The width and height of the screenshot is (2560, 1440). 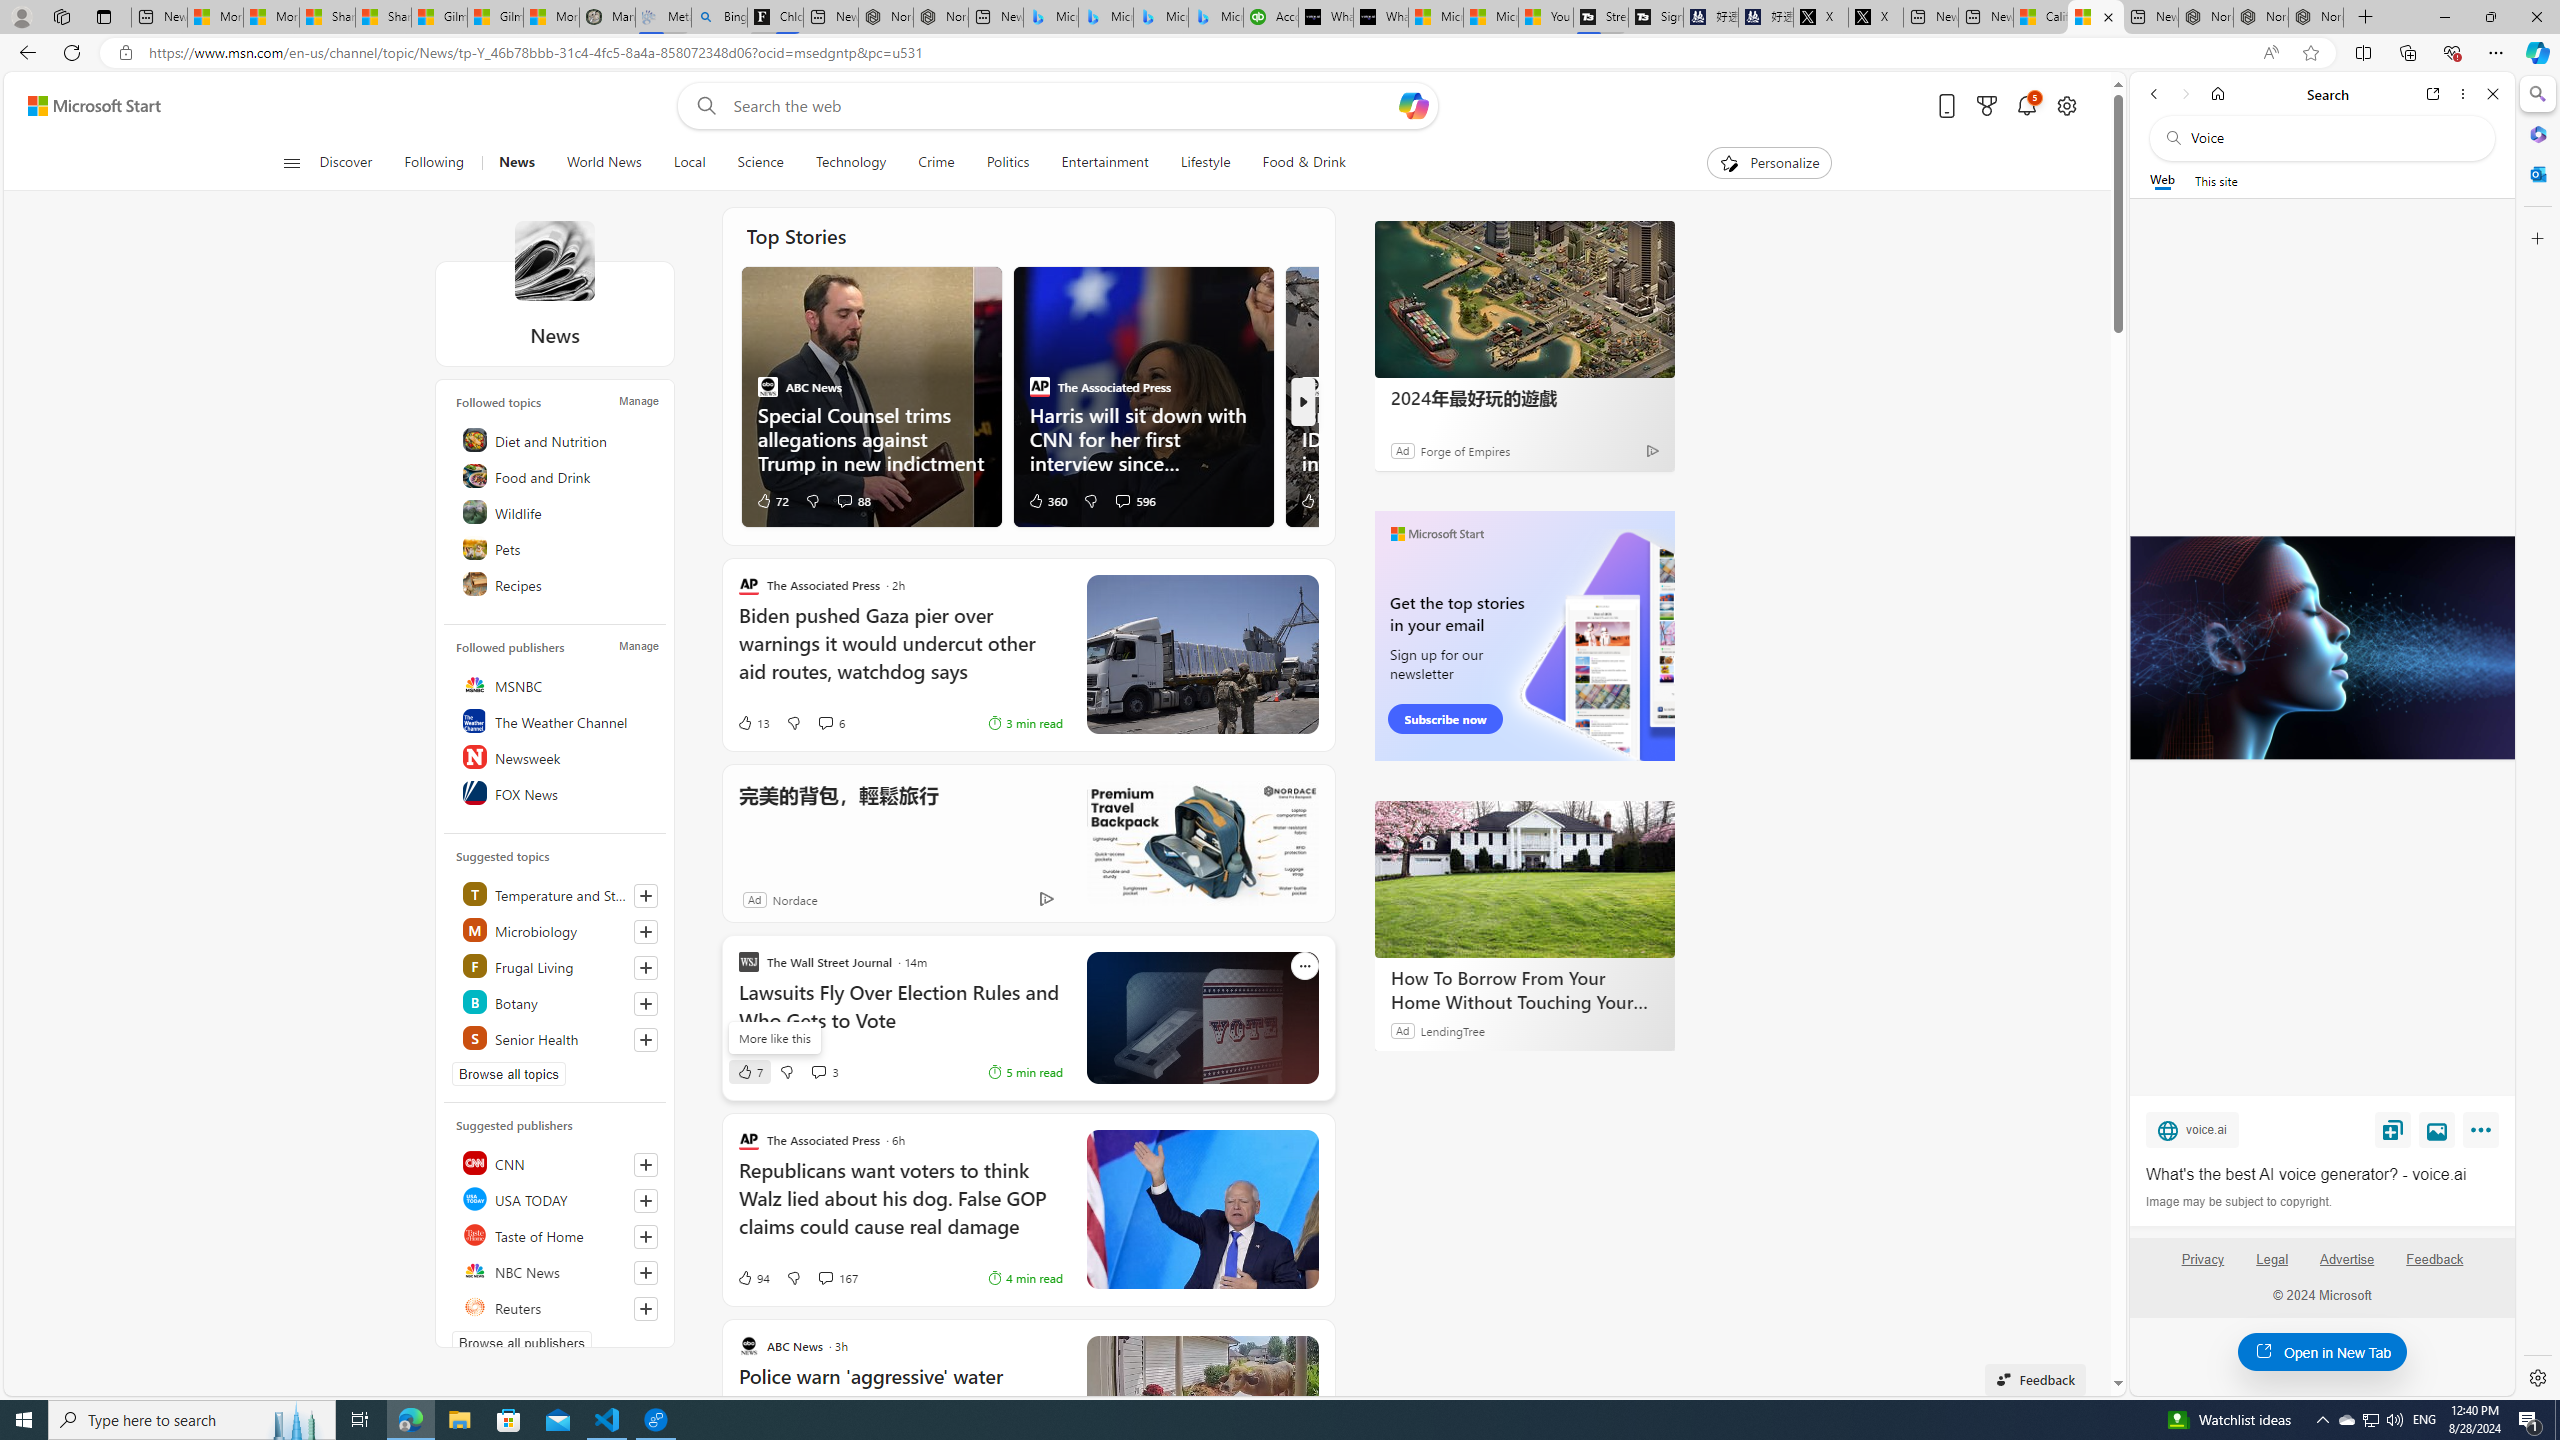 What do you see at coordinates (509, 1074) in the screenshot?
I see `Browse all topics` at bounding box center [509, 1074].